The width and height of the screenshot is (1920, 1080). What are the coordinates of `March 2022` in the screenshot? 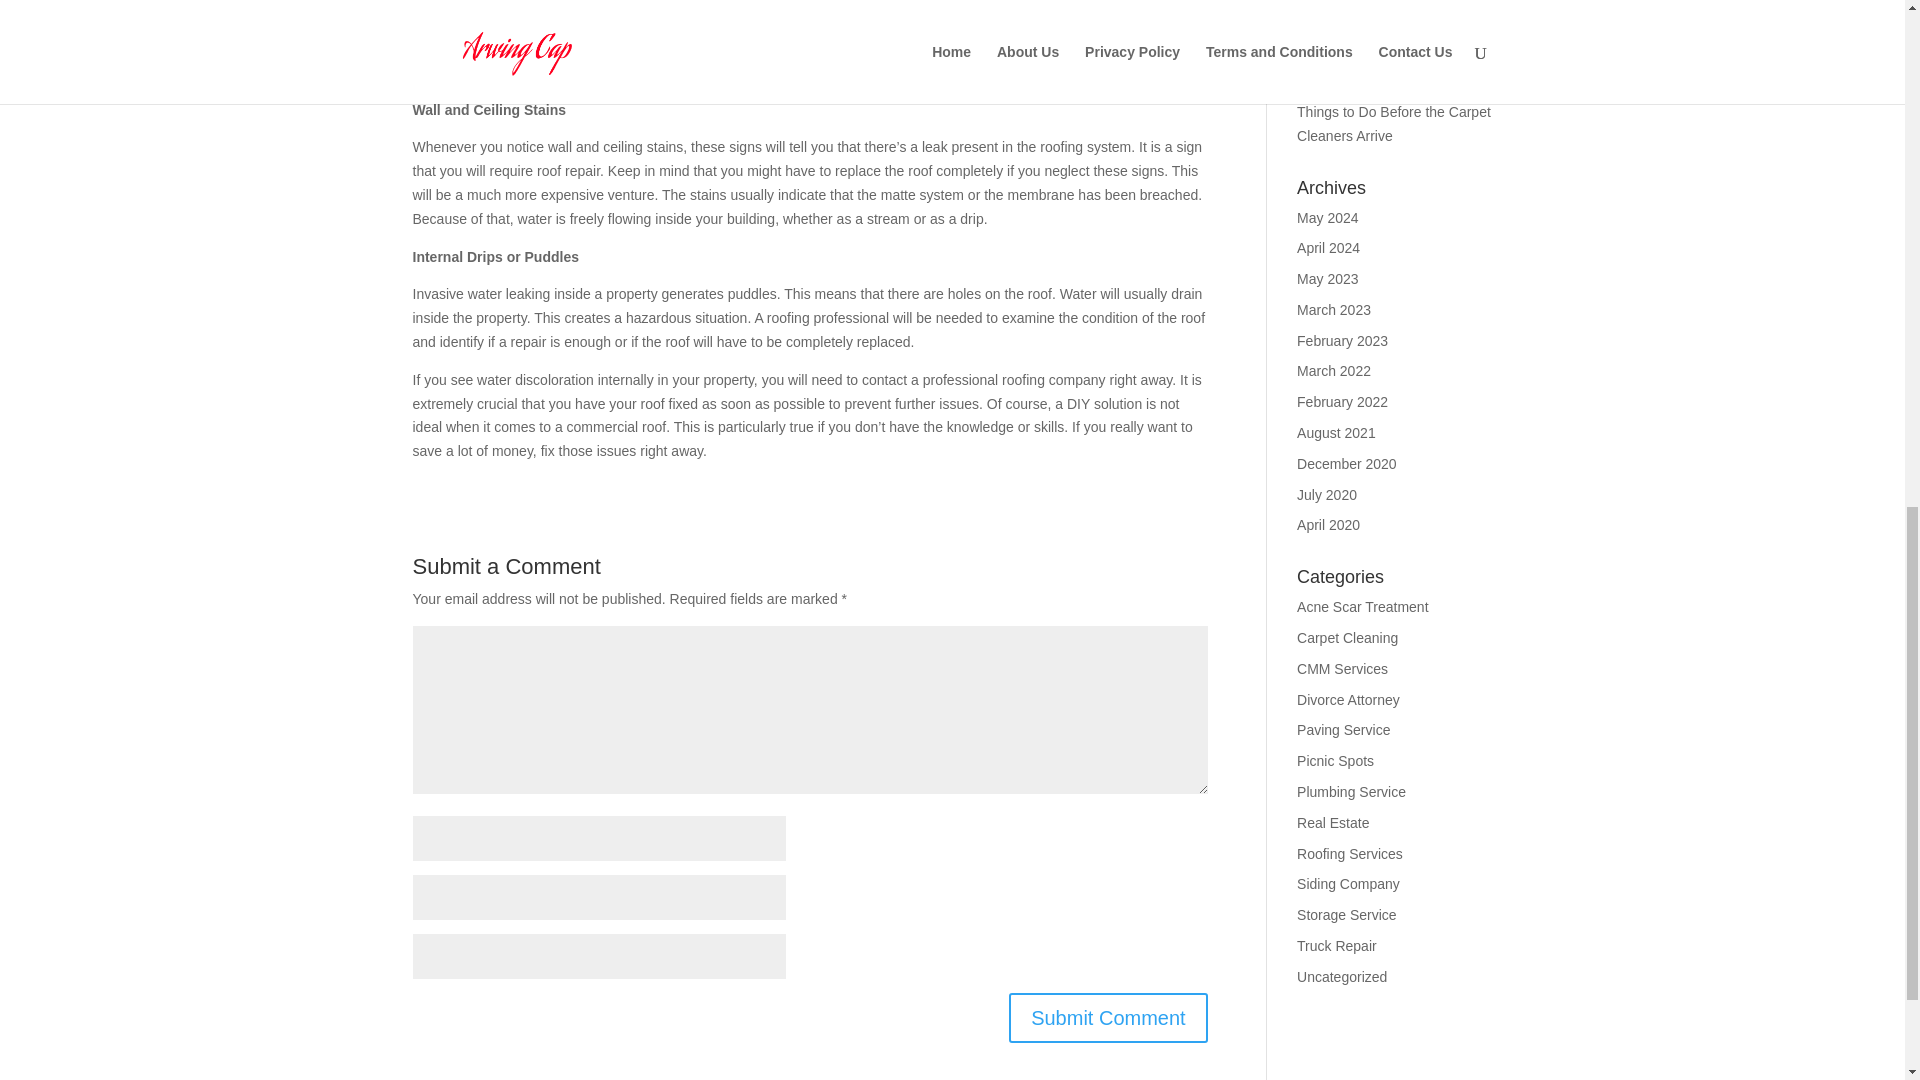 It's located at (1334, 370).